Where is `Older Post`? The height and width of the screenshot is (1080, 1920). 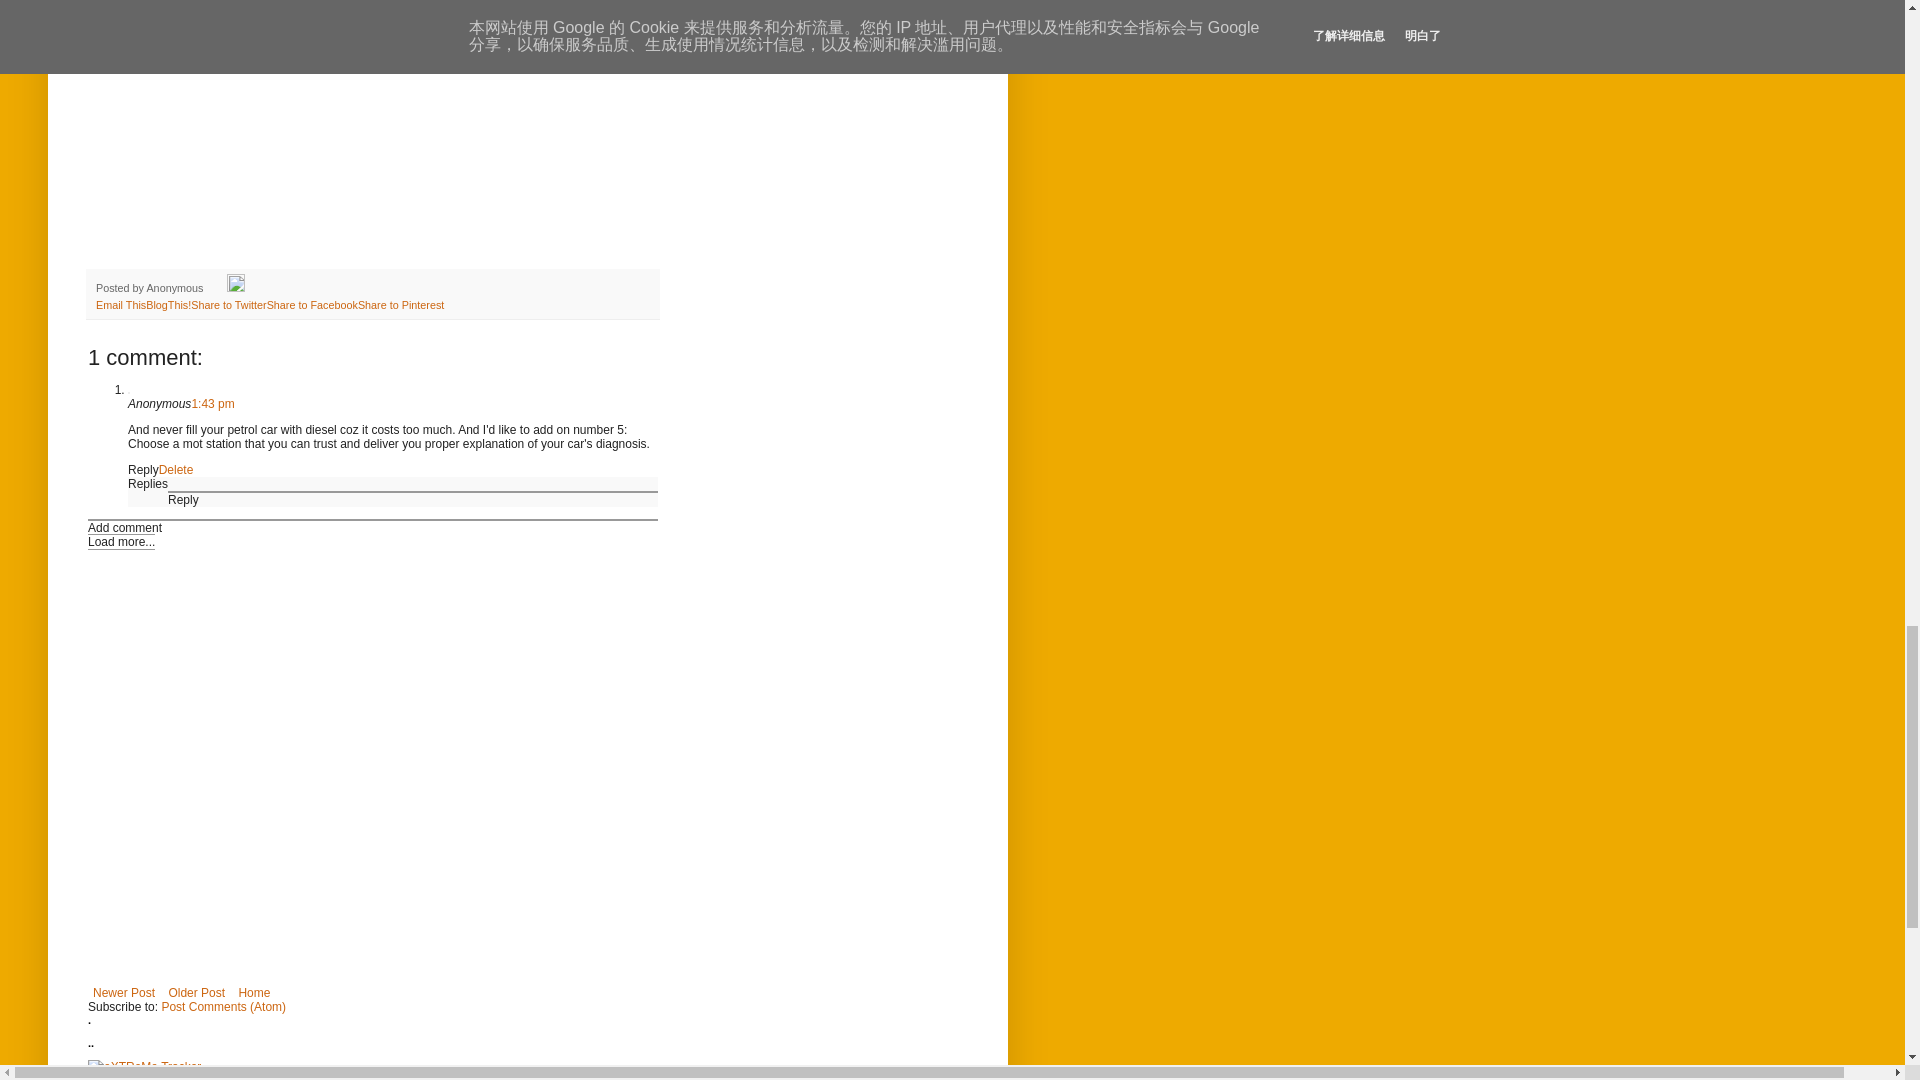 Older Post is located at coordinates (196, 992).